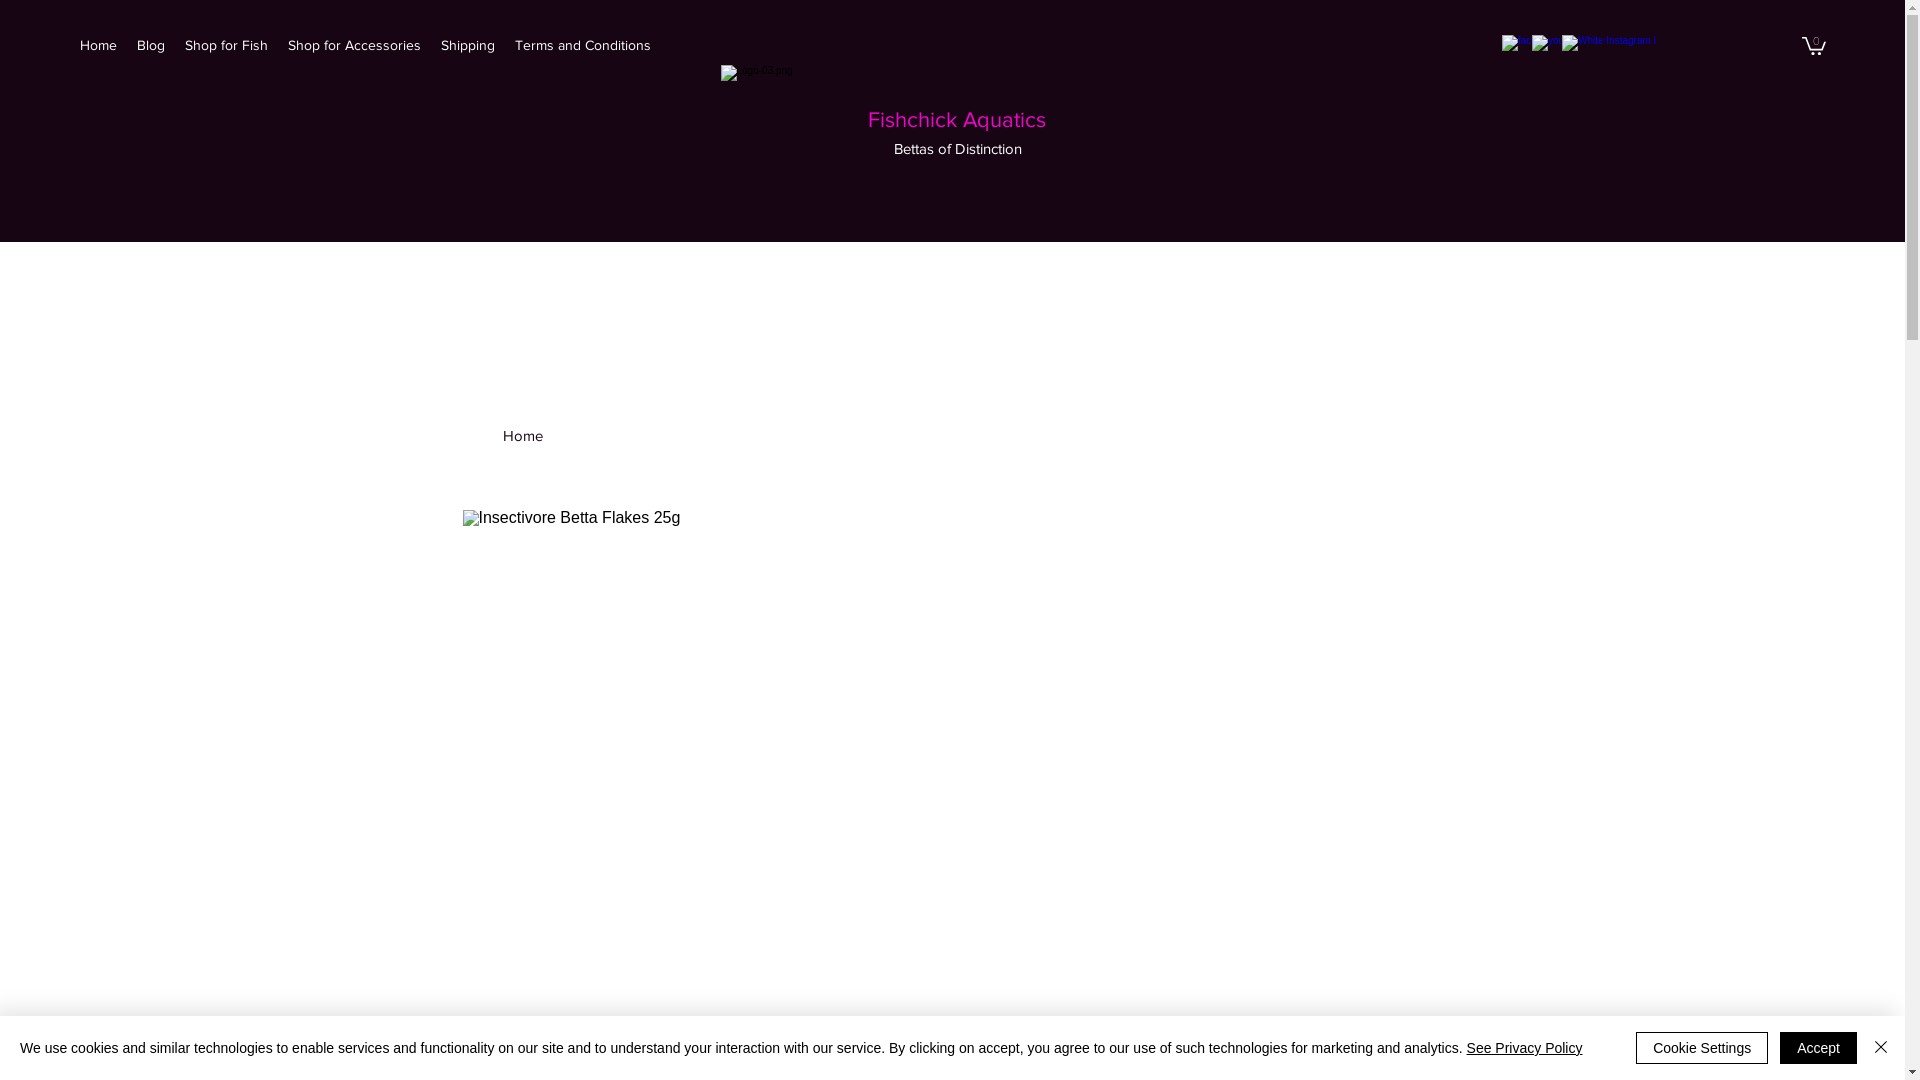 The height and width of the screenshot is (1080, 1920). Describe the element at coordinates (522, 436) in the screenshot. I see `Home` at that location.